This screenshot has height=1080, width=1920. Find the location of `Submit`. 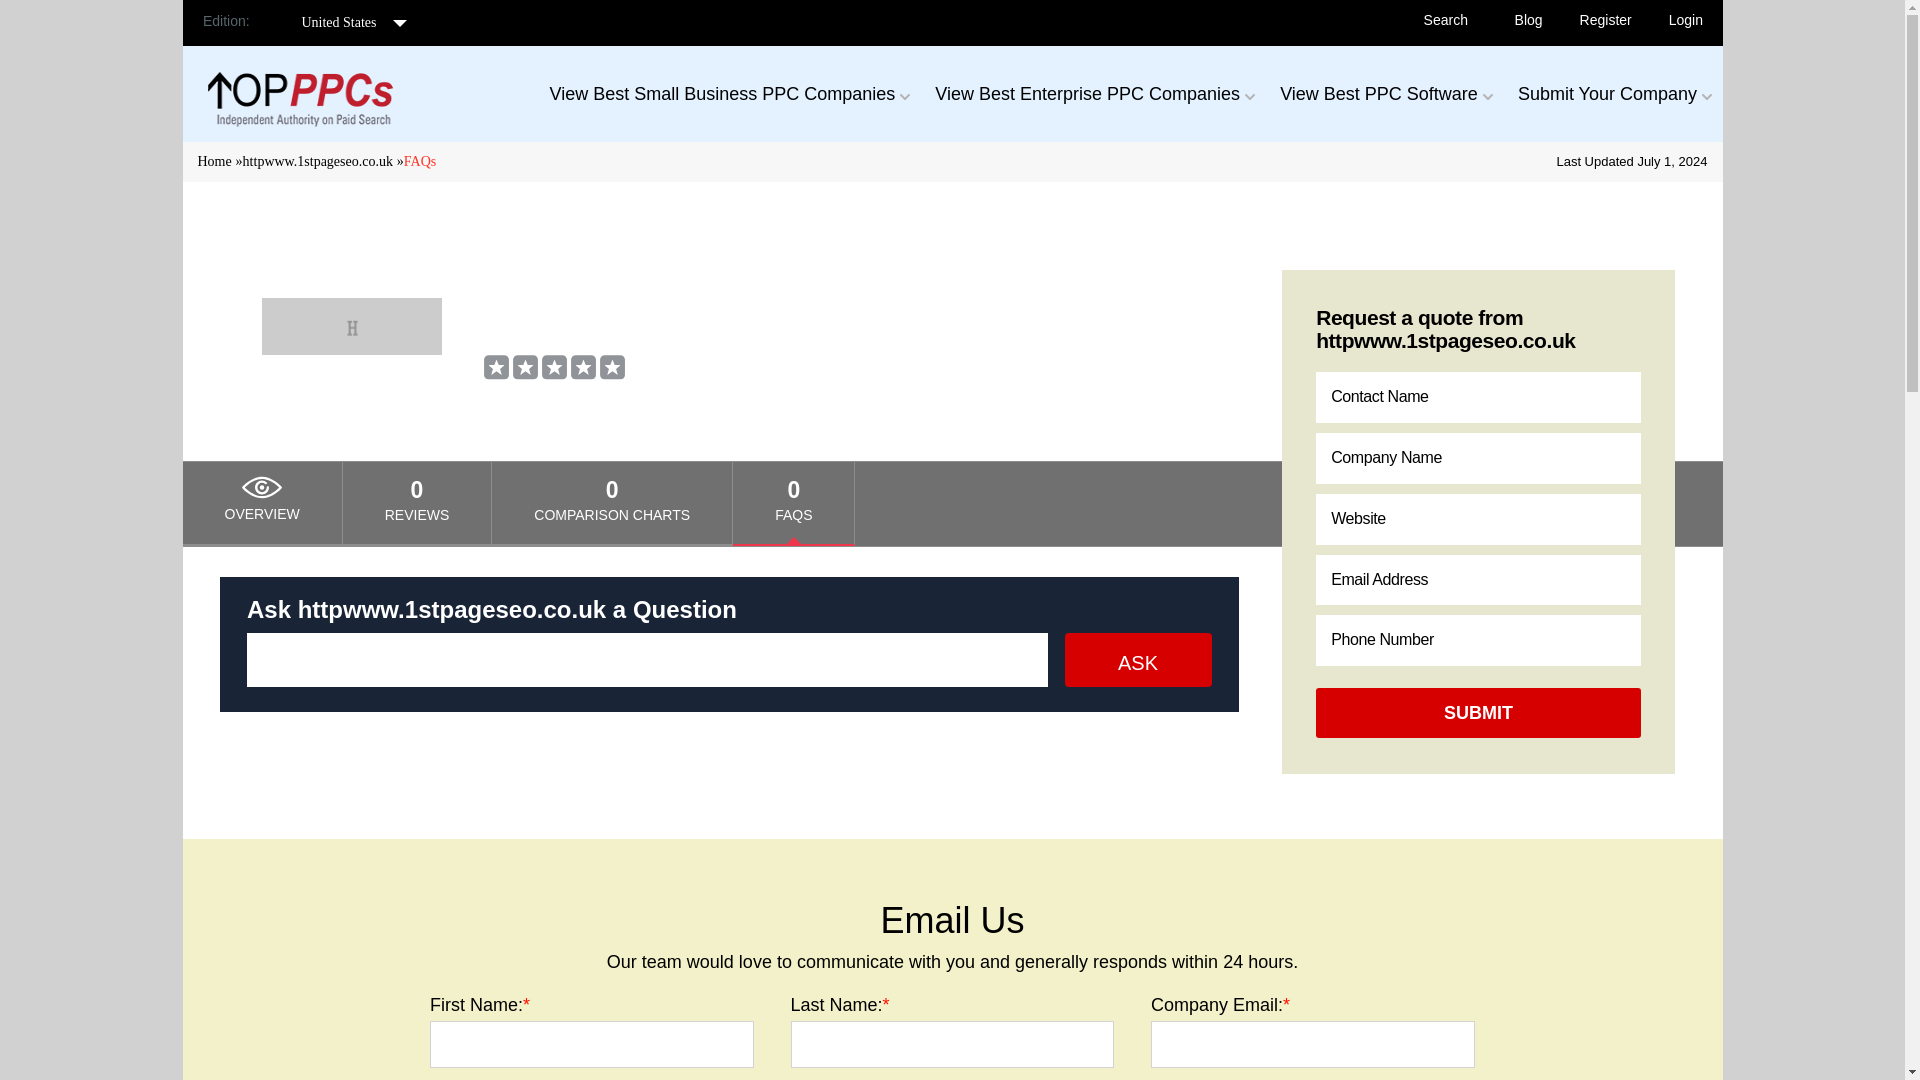

Submit is located at coordinates (1478, 712).